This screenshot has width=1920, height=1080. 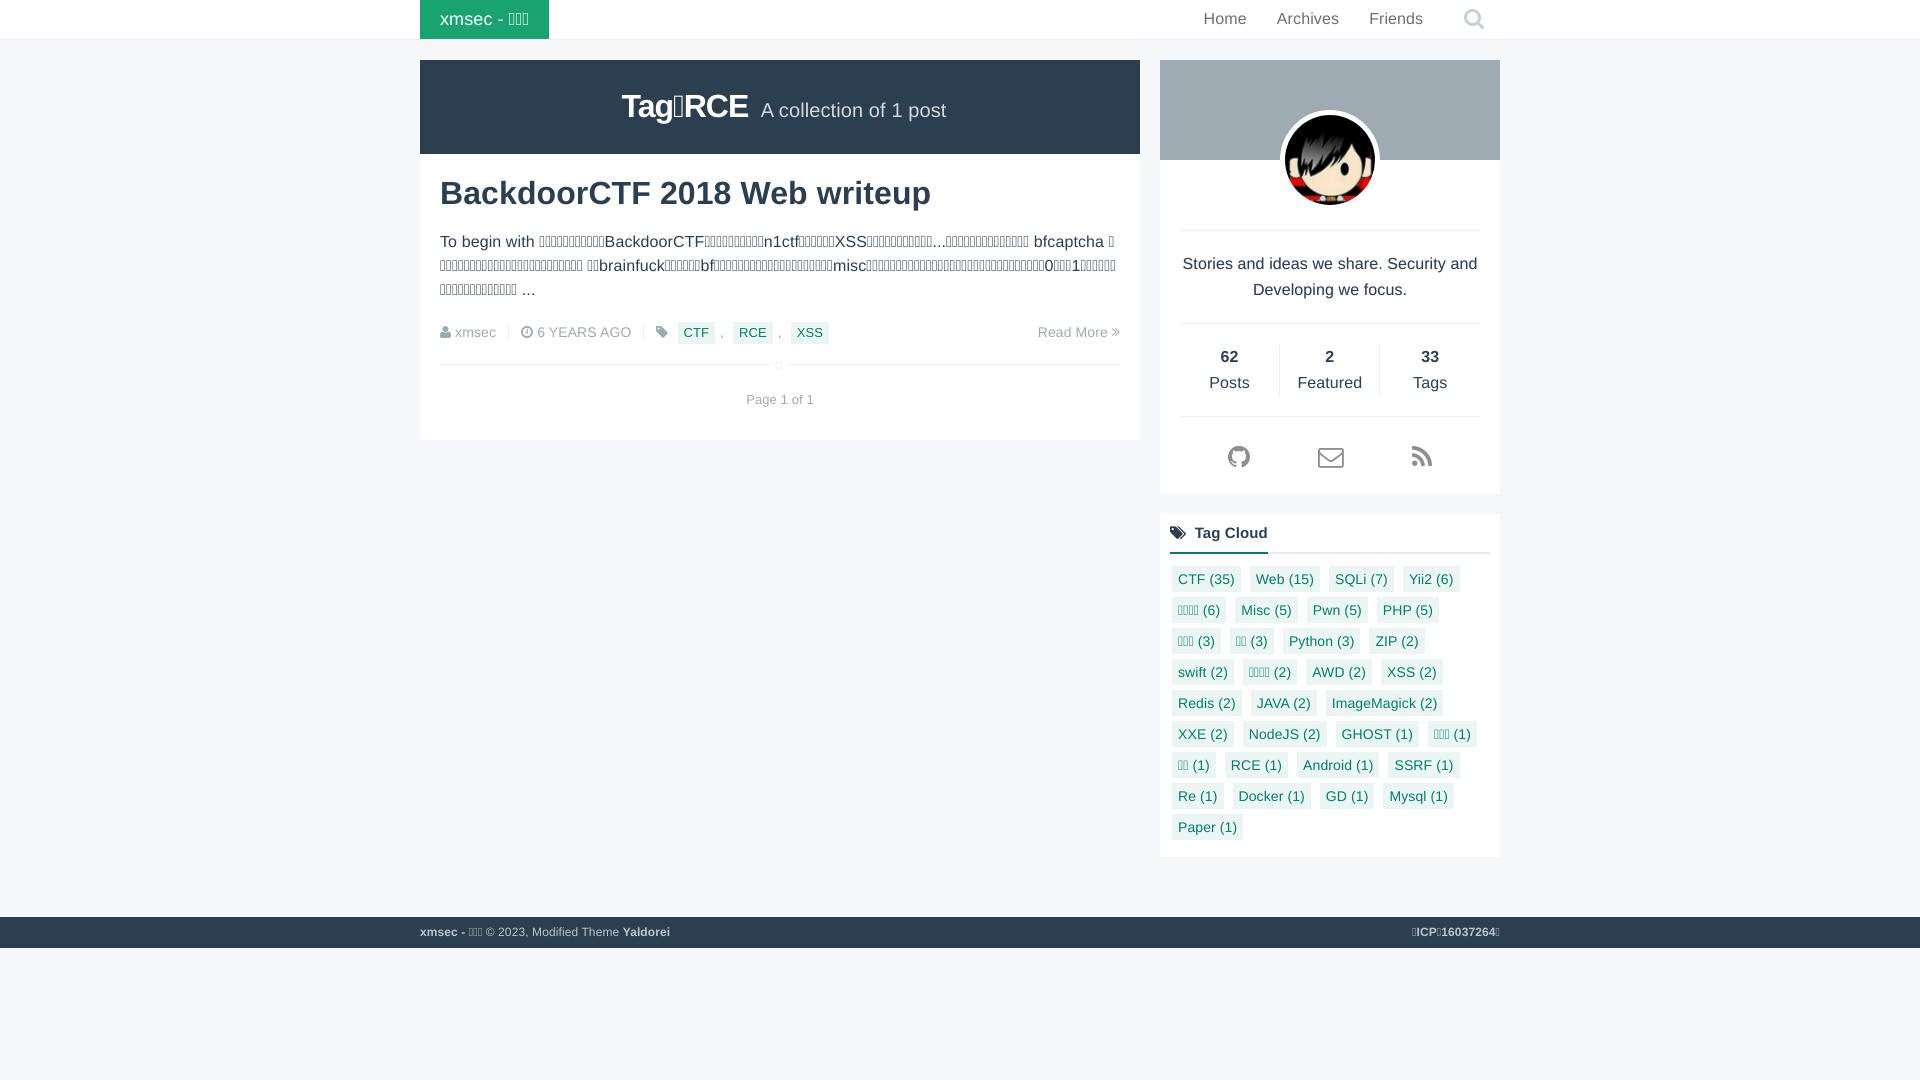 I want to click on Android (1), so click(x=1338, y=765).